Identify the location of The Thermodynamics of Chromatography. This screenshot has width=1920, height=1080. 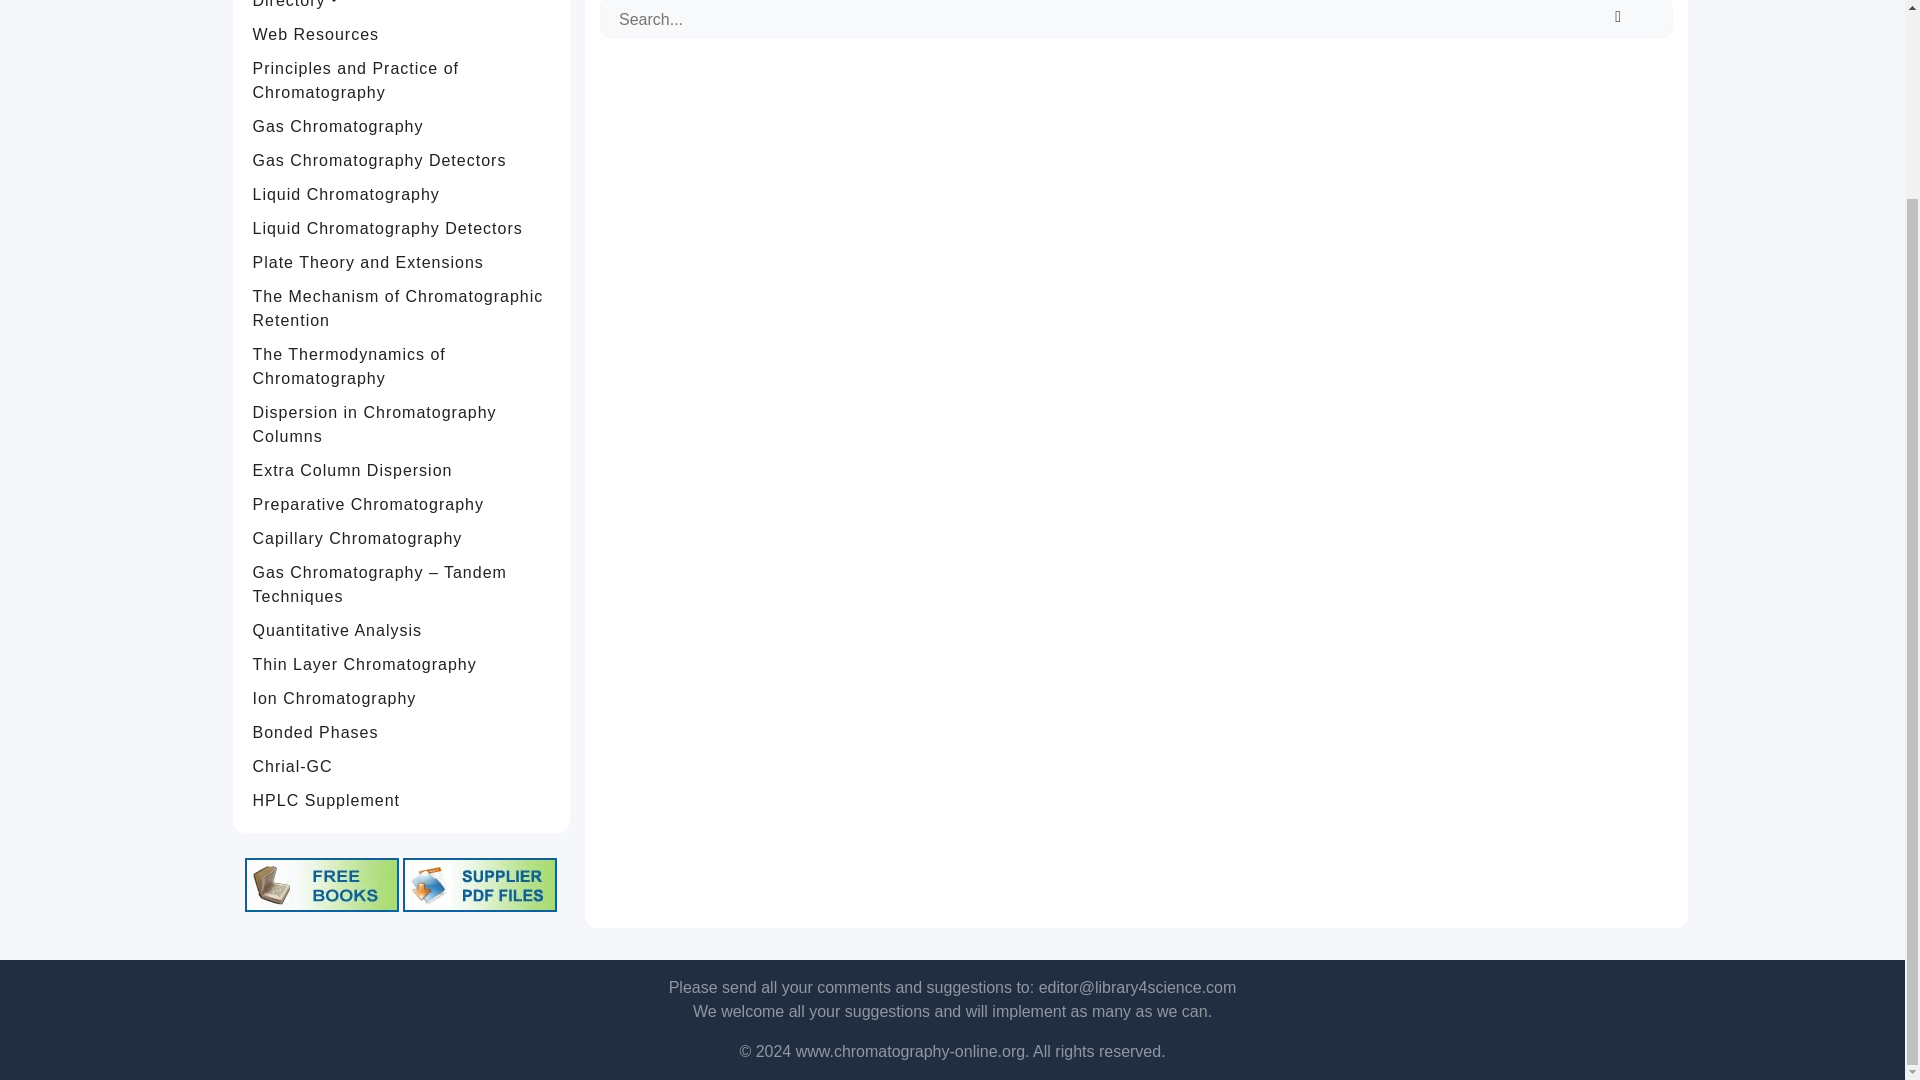
(402, 367).